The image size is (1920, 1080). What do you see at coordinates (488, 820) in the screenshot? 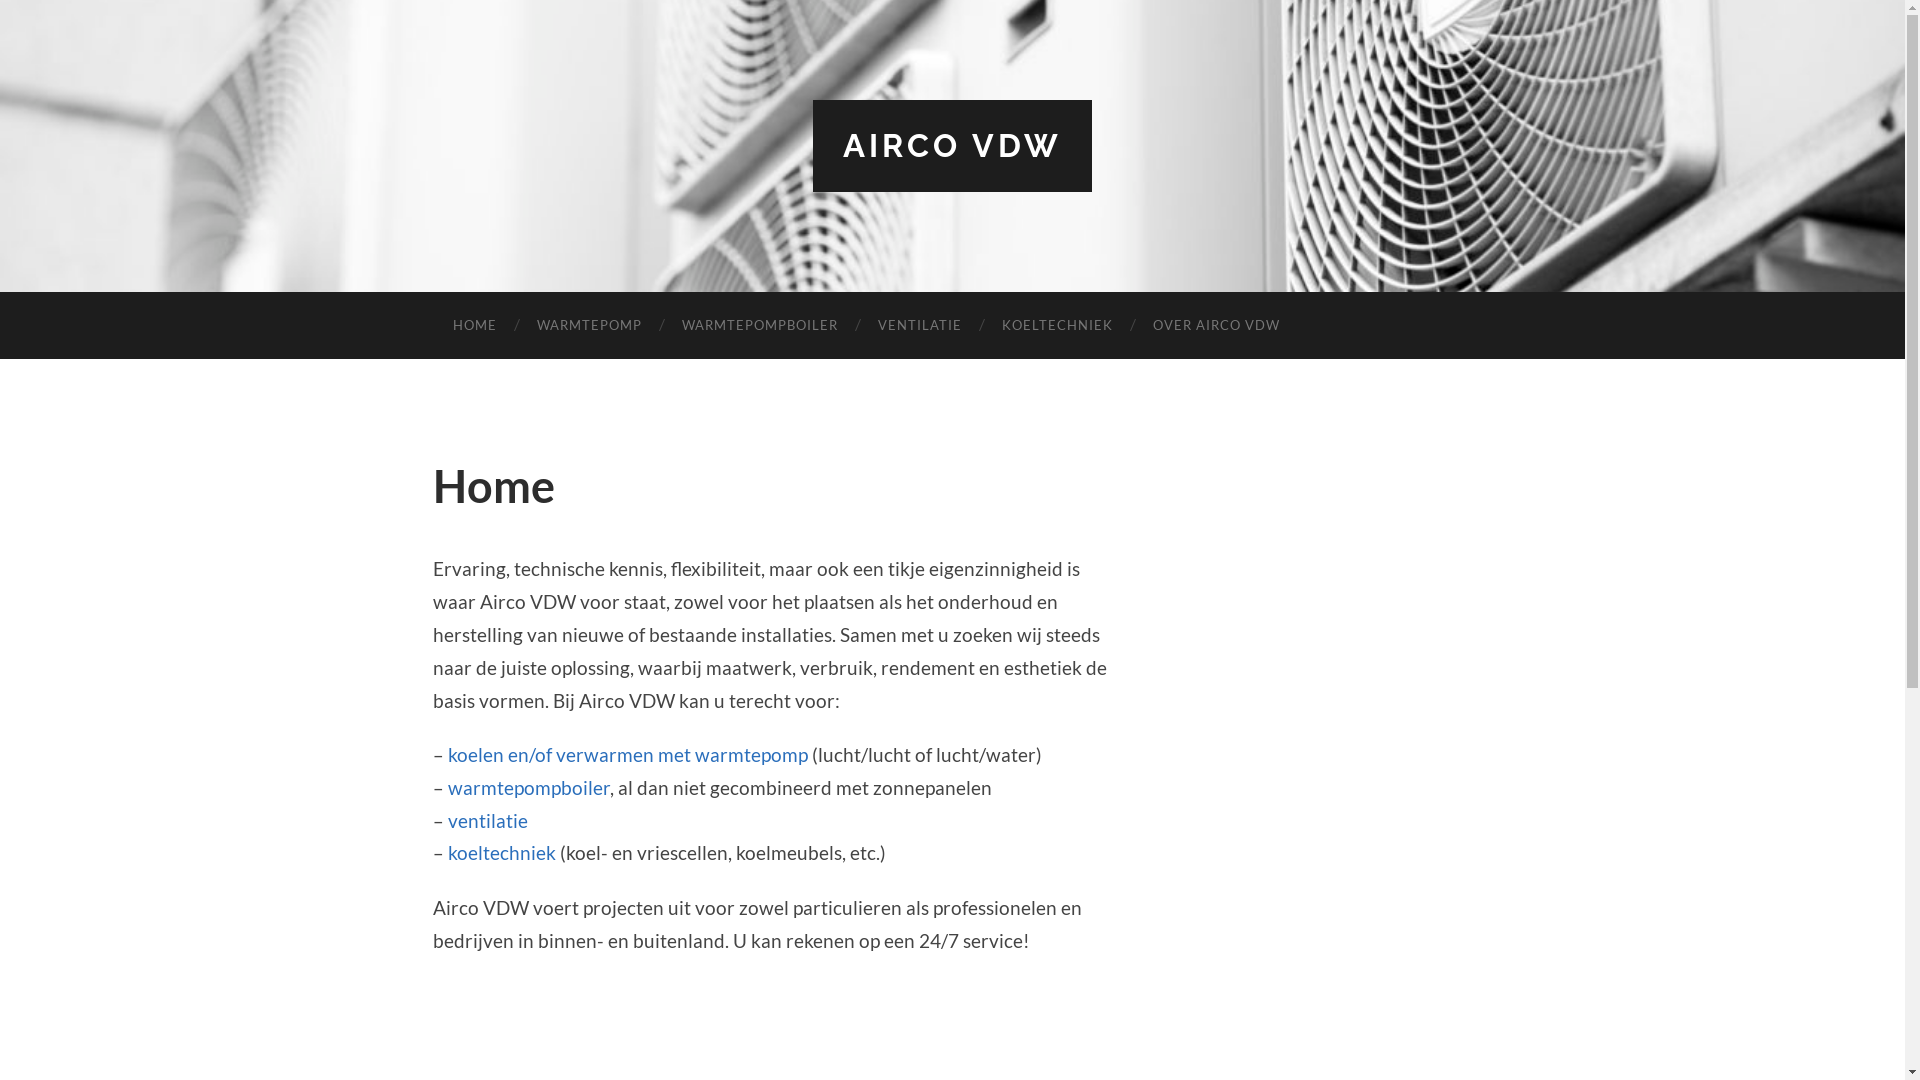
I see `ventilatie` at bounding box center [488, 820].